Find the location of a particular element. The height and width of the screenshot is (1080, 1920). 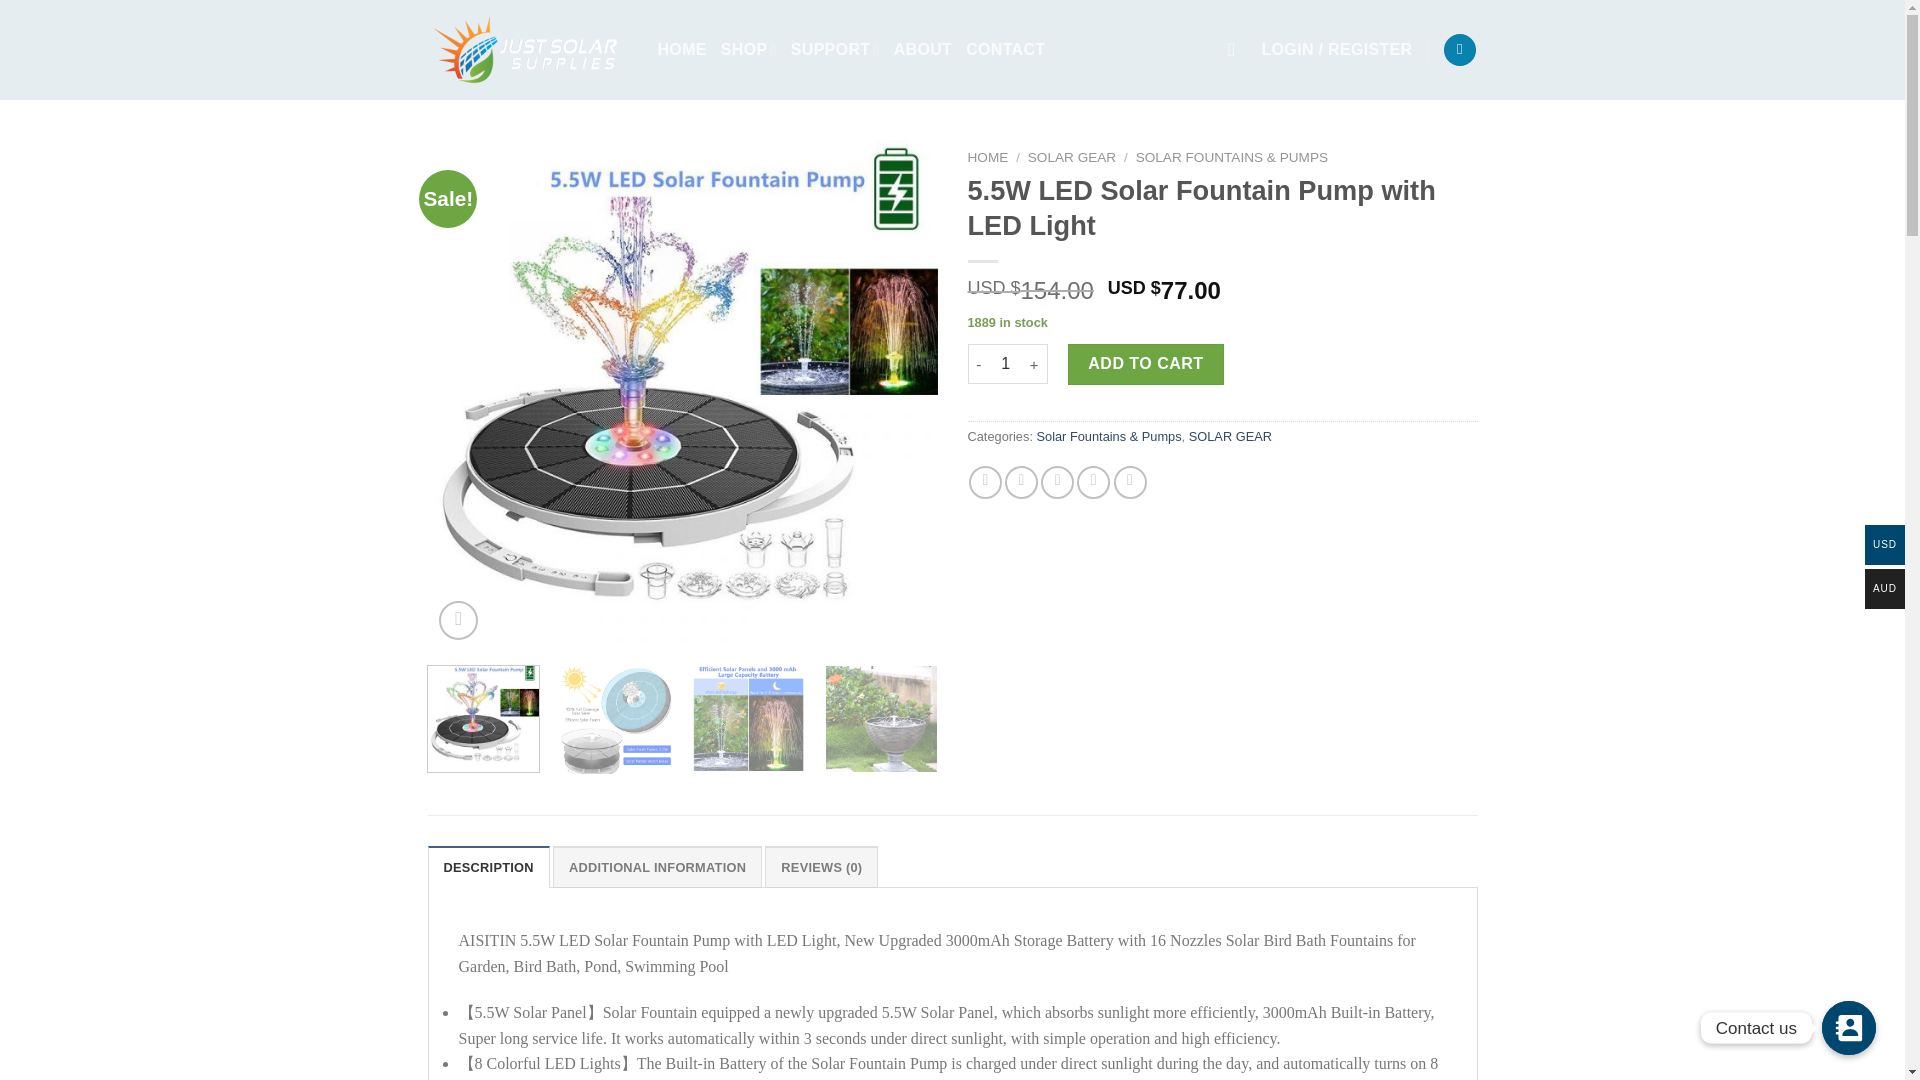

ABOUT is located at coordinates (923, 50).